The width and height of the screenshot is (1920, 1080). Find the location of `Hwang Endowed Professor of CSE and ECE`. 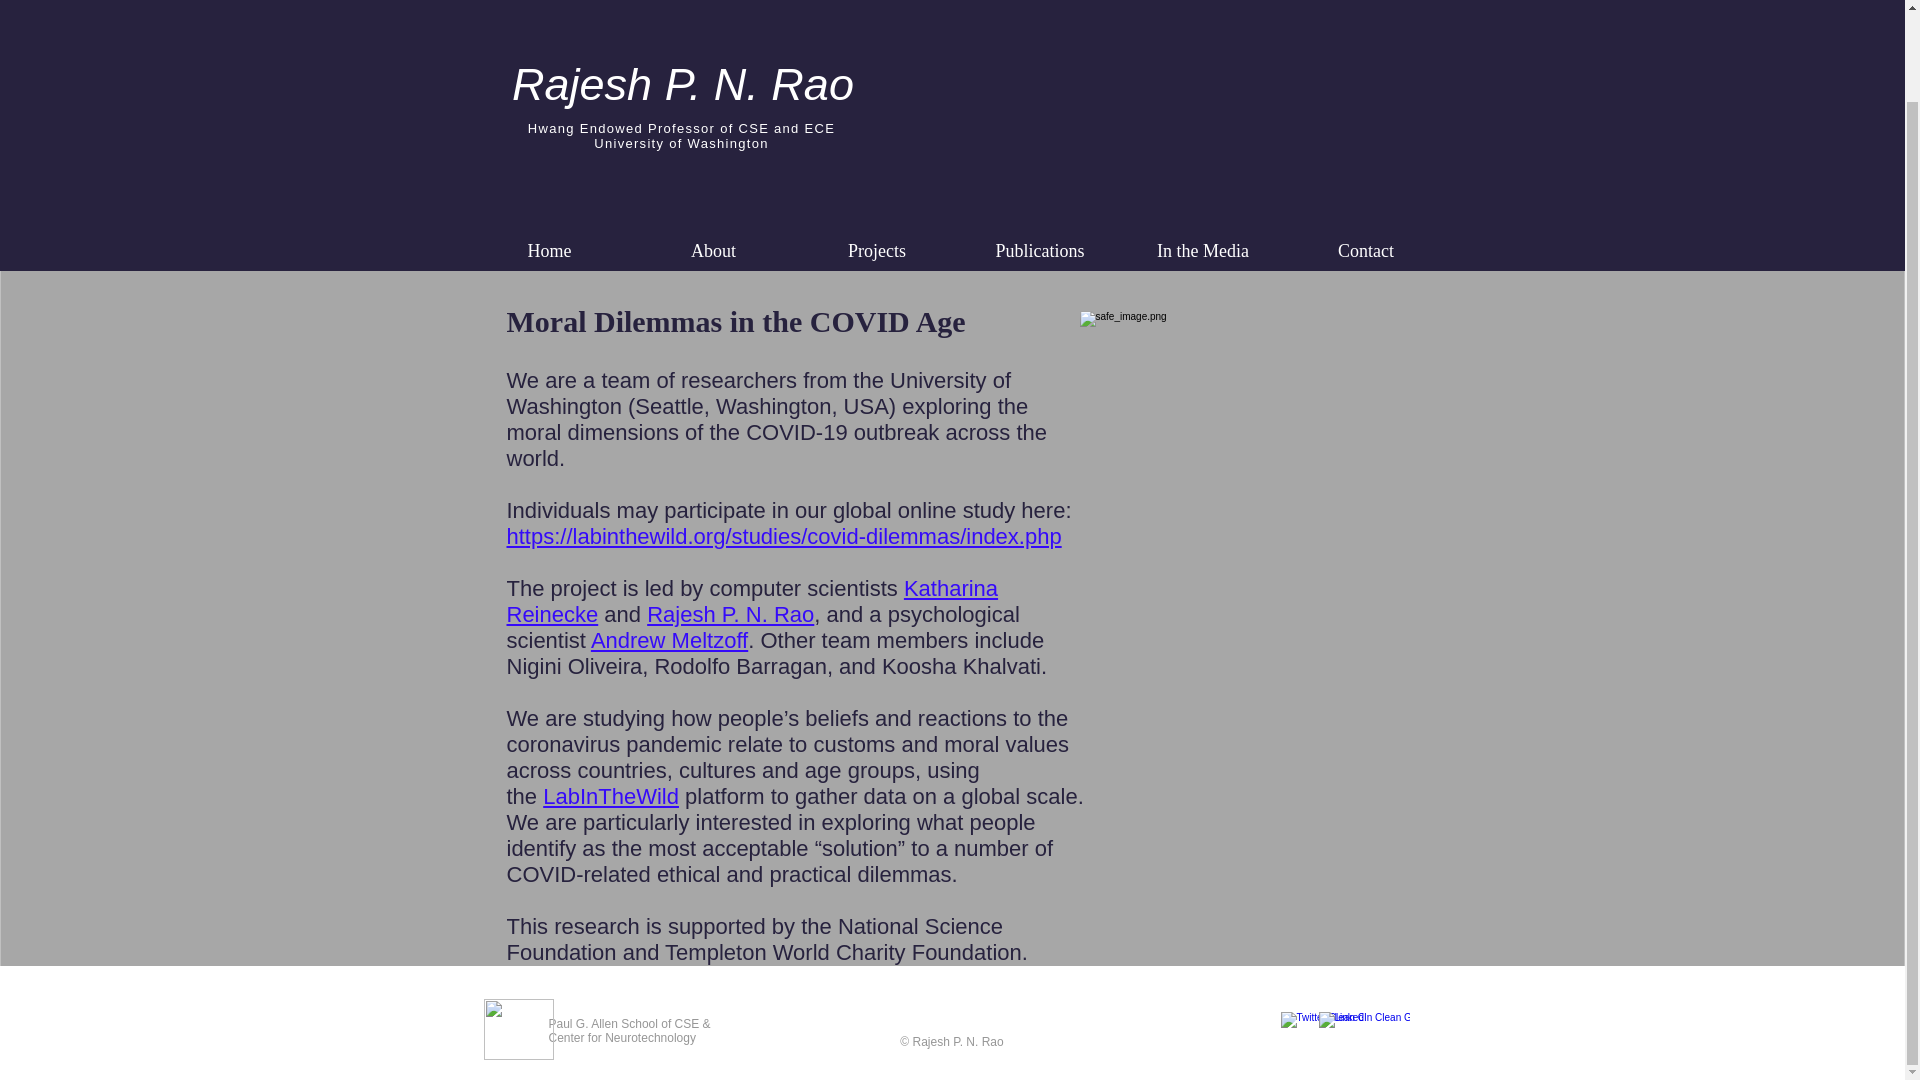

Hwang Endowed Professor of CSE and ECE is located at coordinates (682, 128).